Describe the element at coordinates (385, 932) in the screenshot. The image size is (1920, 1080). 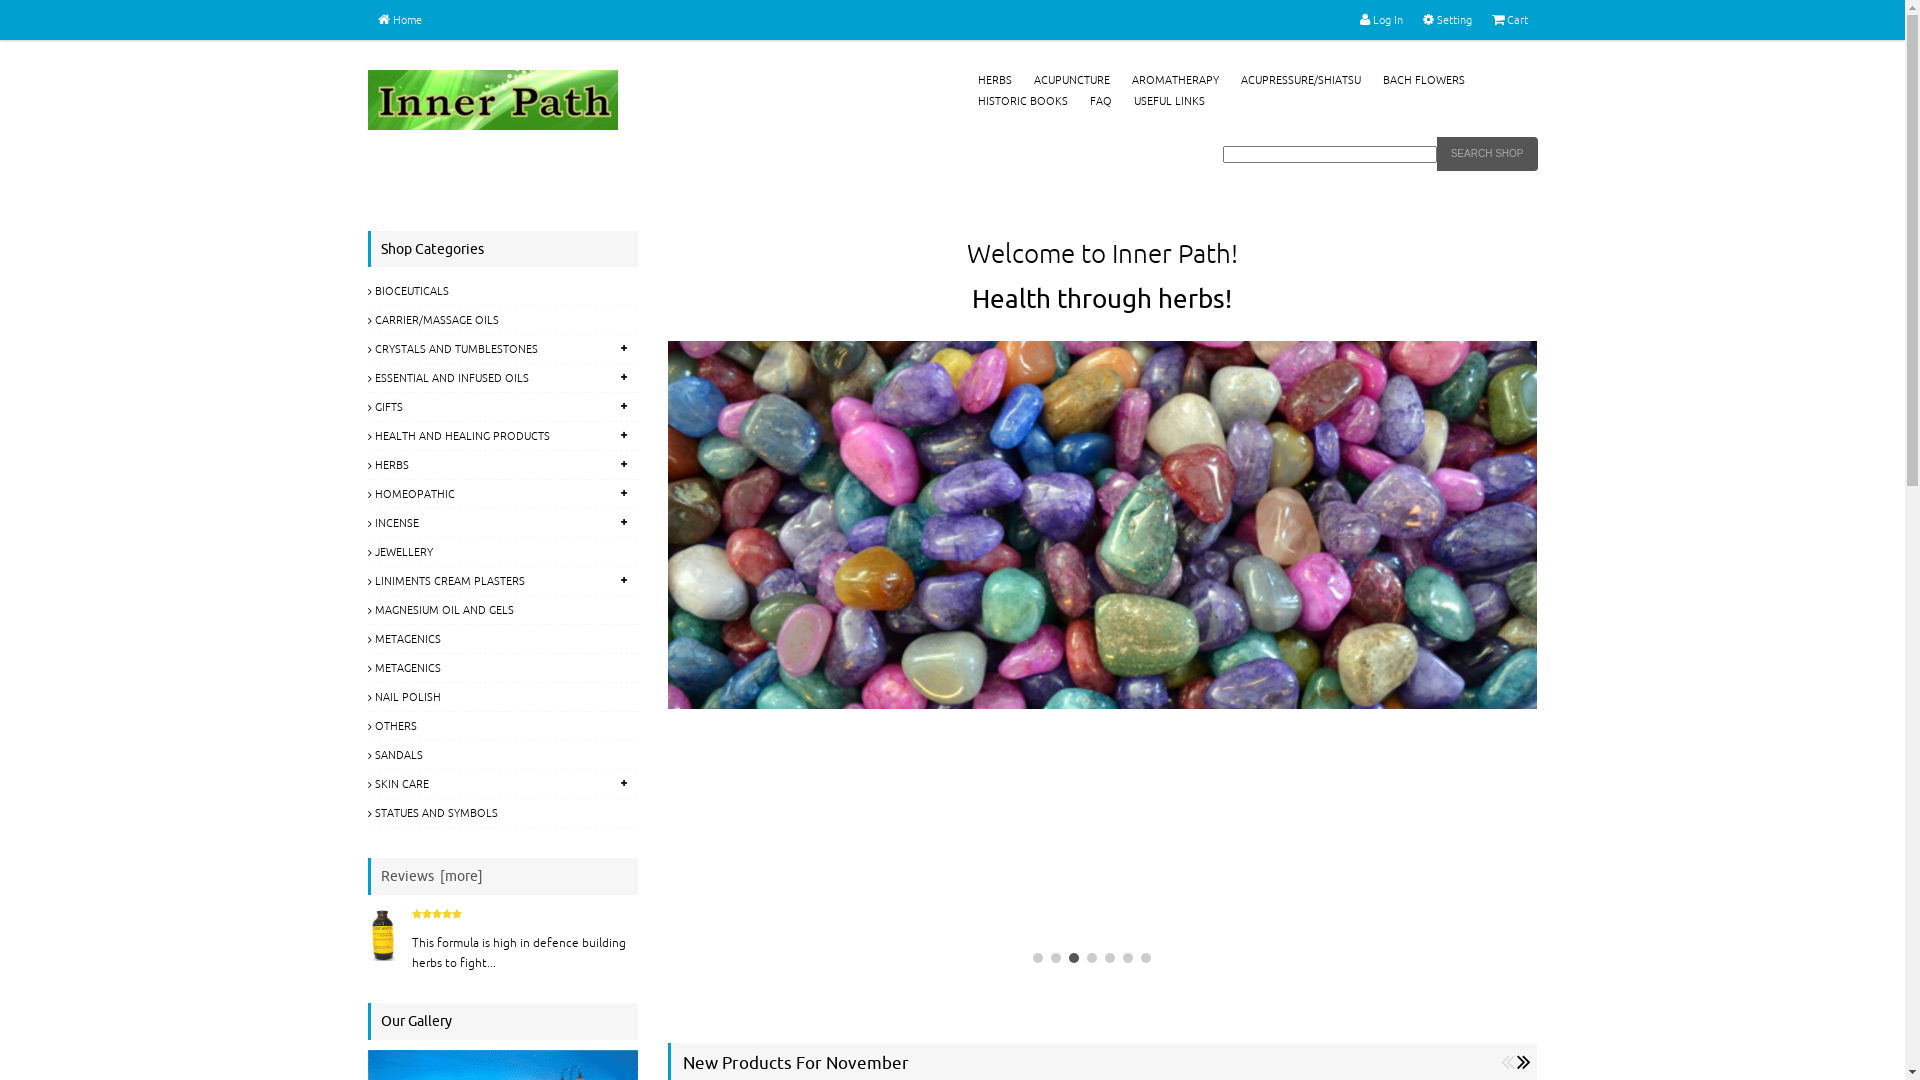
I see ` Cold & Flu Mix 200 ml ` at that location.